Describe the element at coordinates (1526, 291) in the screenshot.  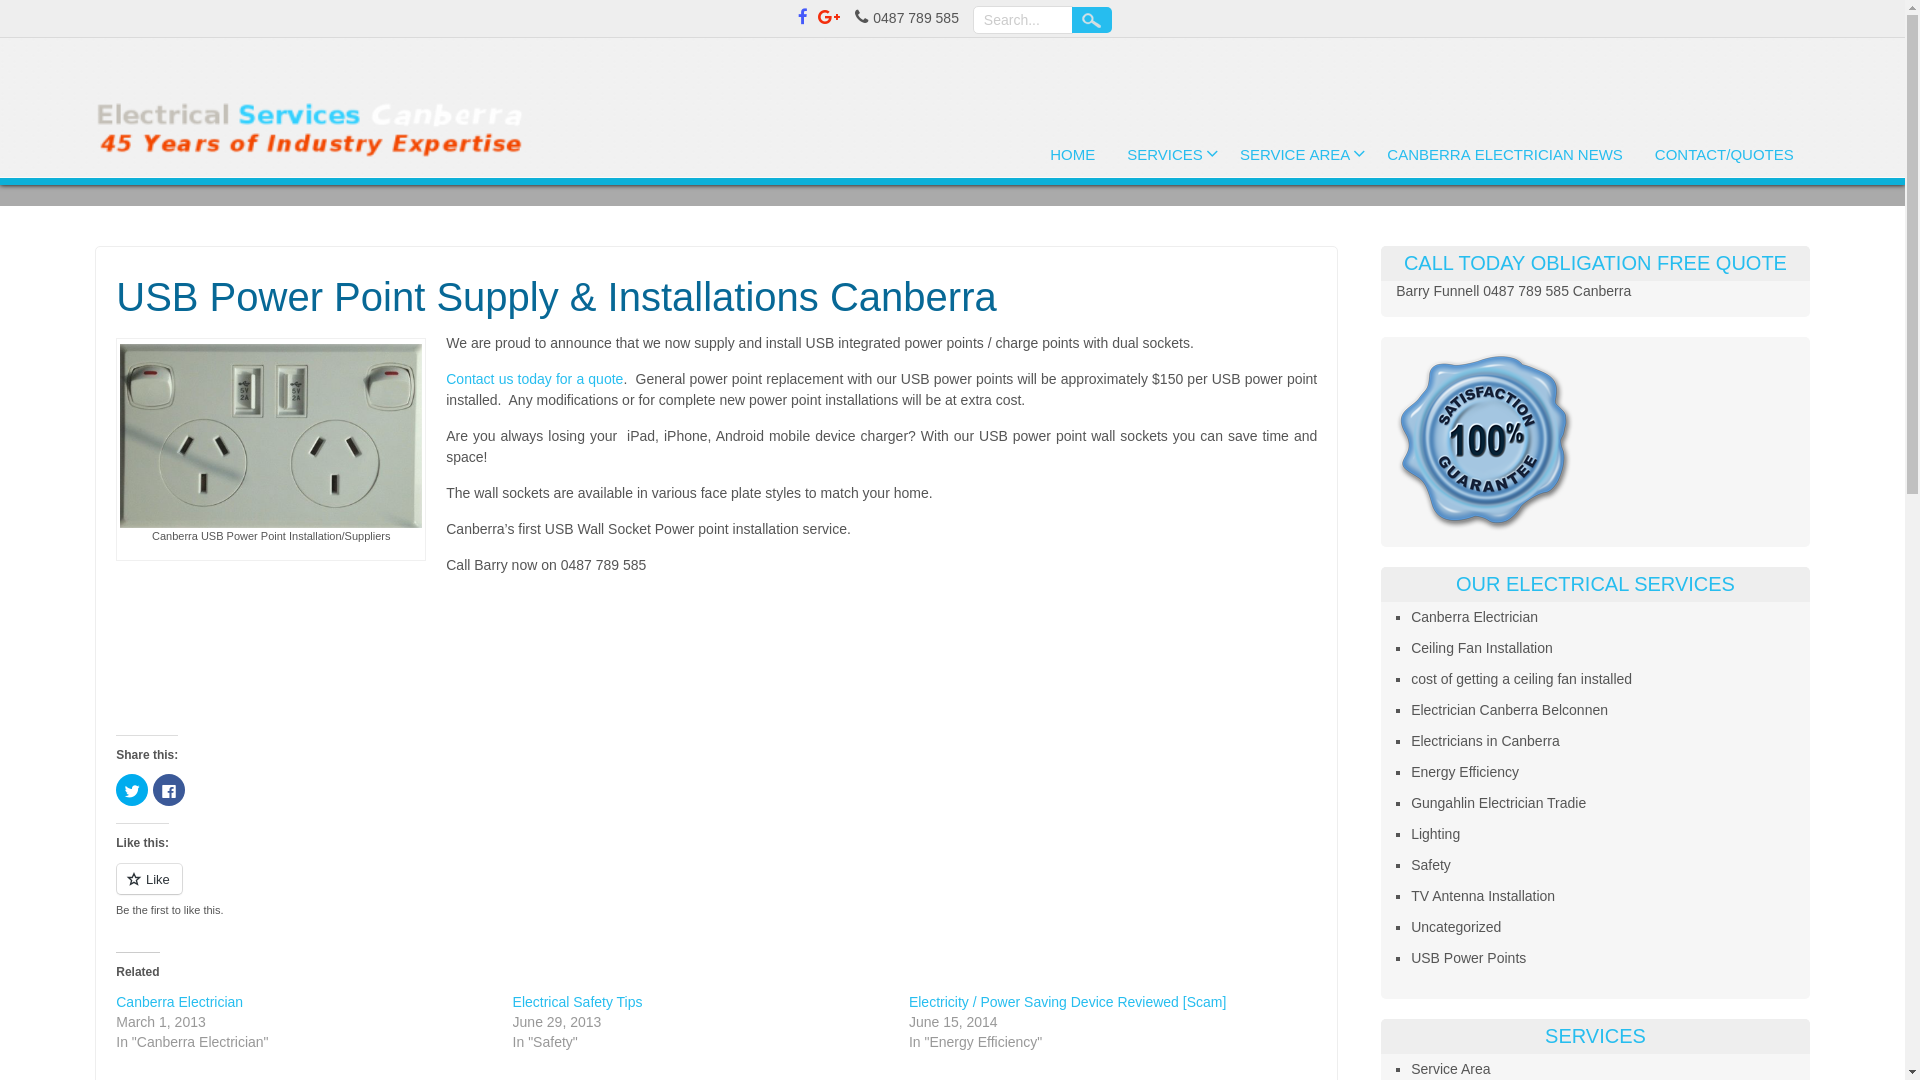
I see `0487 789 585` at that location.